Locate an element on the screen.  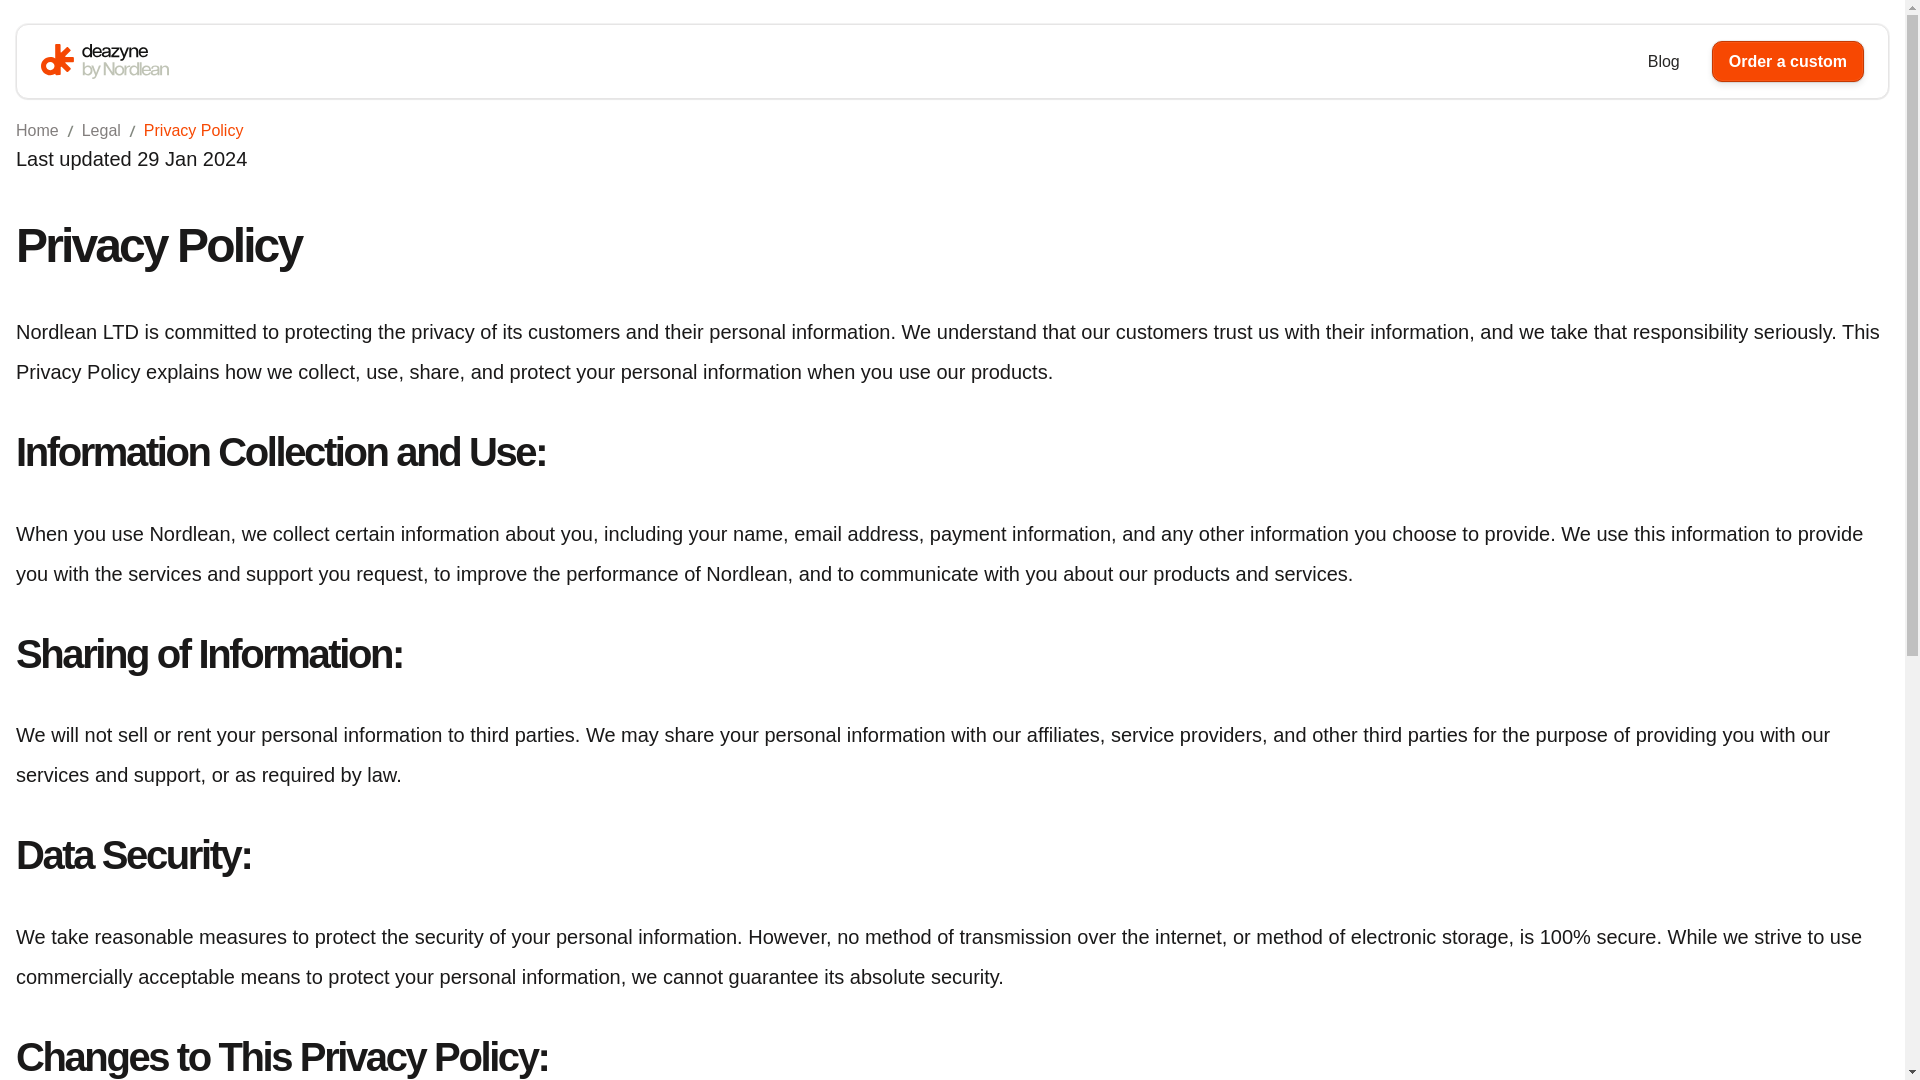
Order a custom is located at coordinates (1788, 62).